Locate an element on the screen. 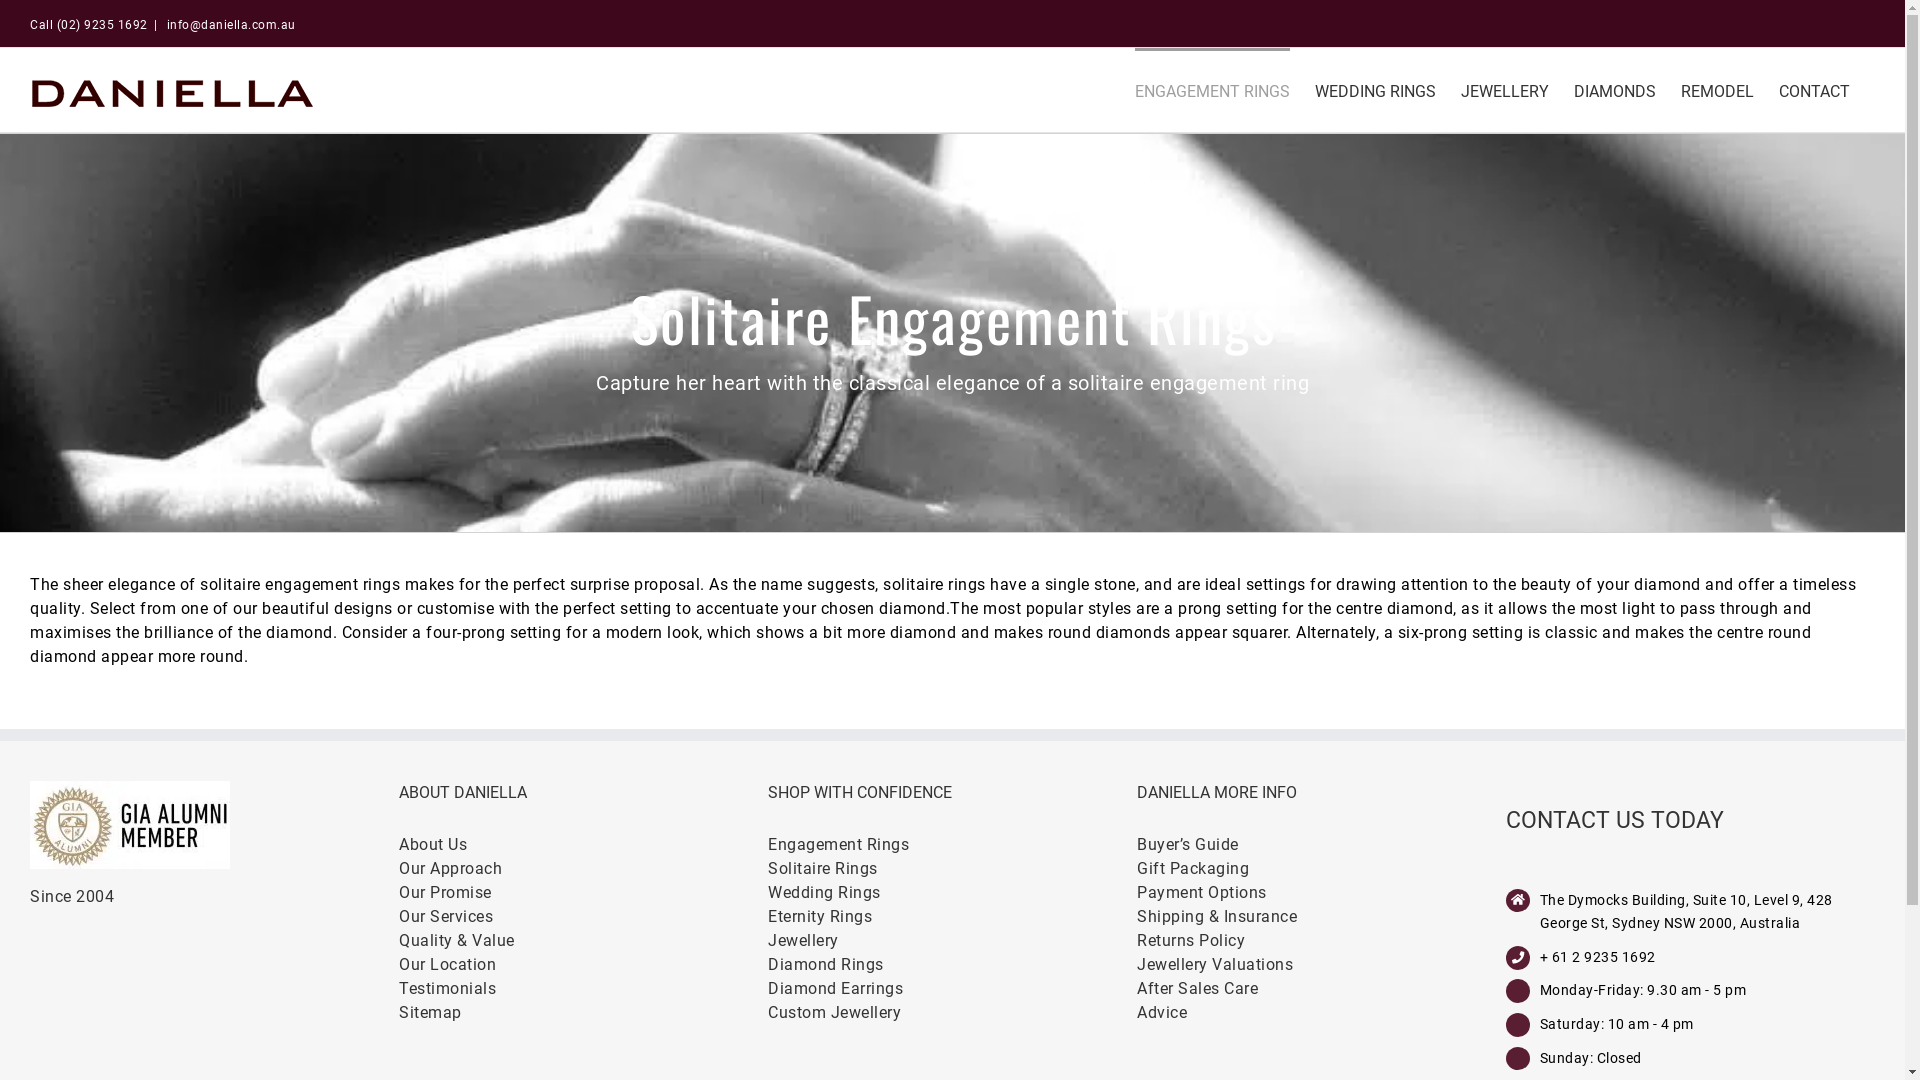  Quality & Value is located at coordinates (584, 941).